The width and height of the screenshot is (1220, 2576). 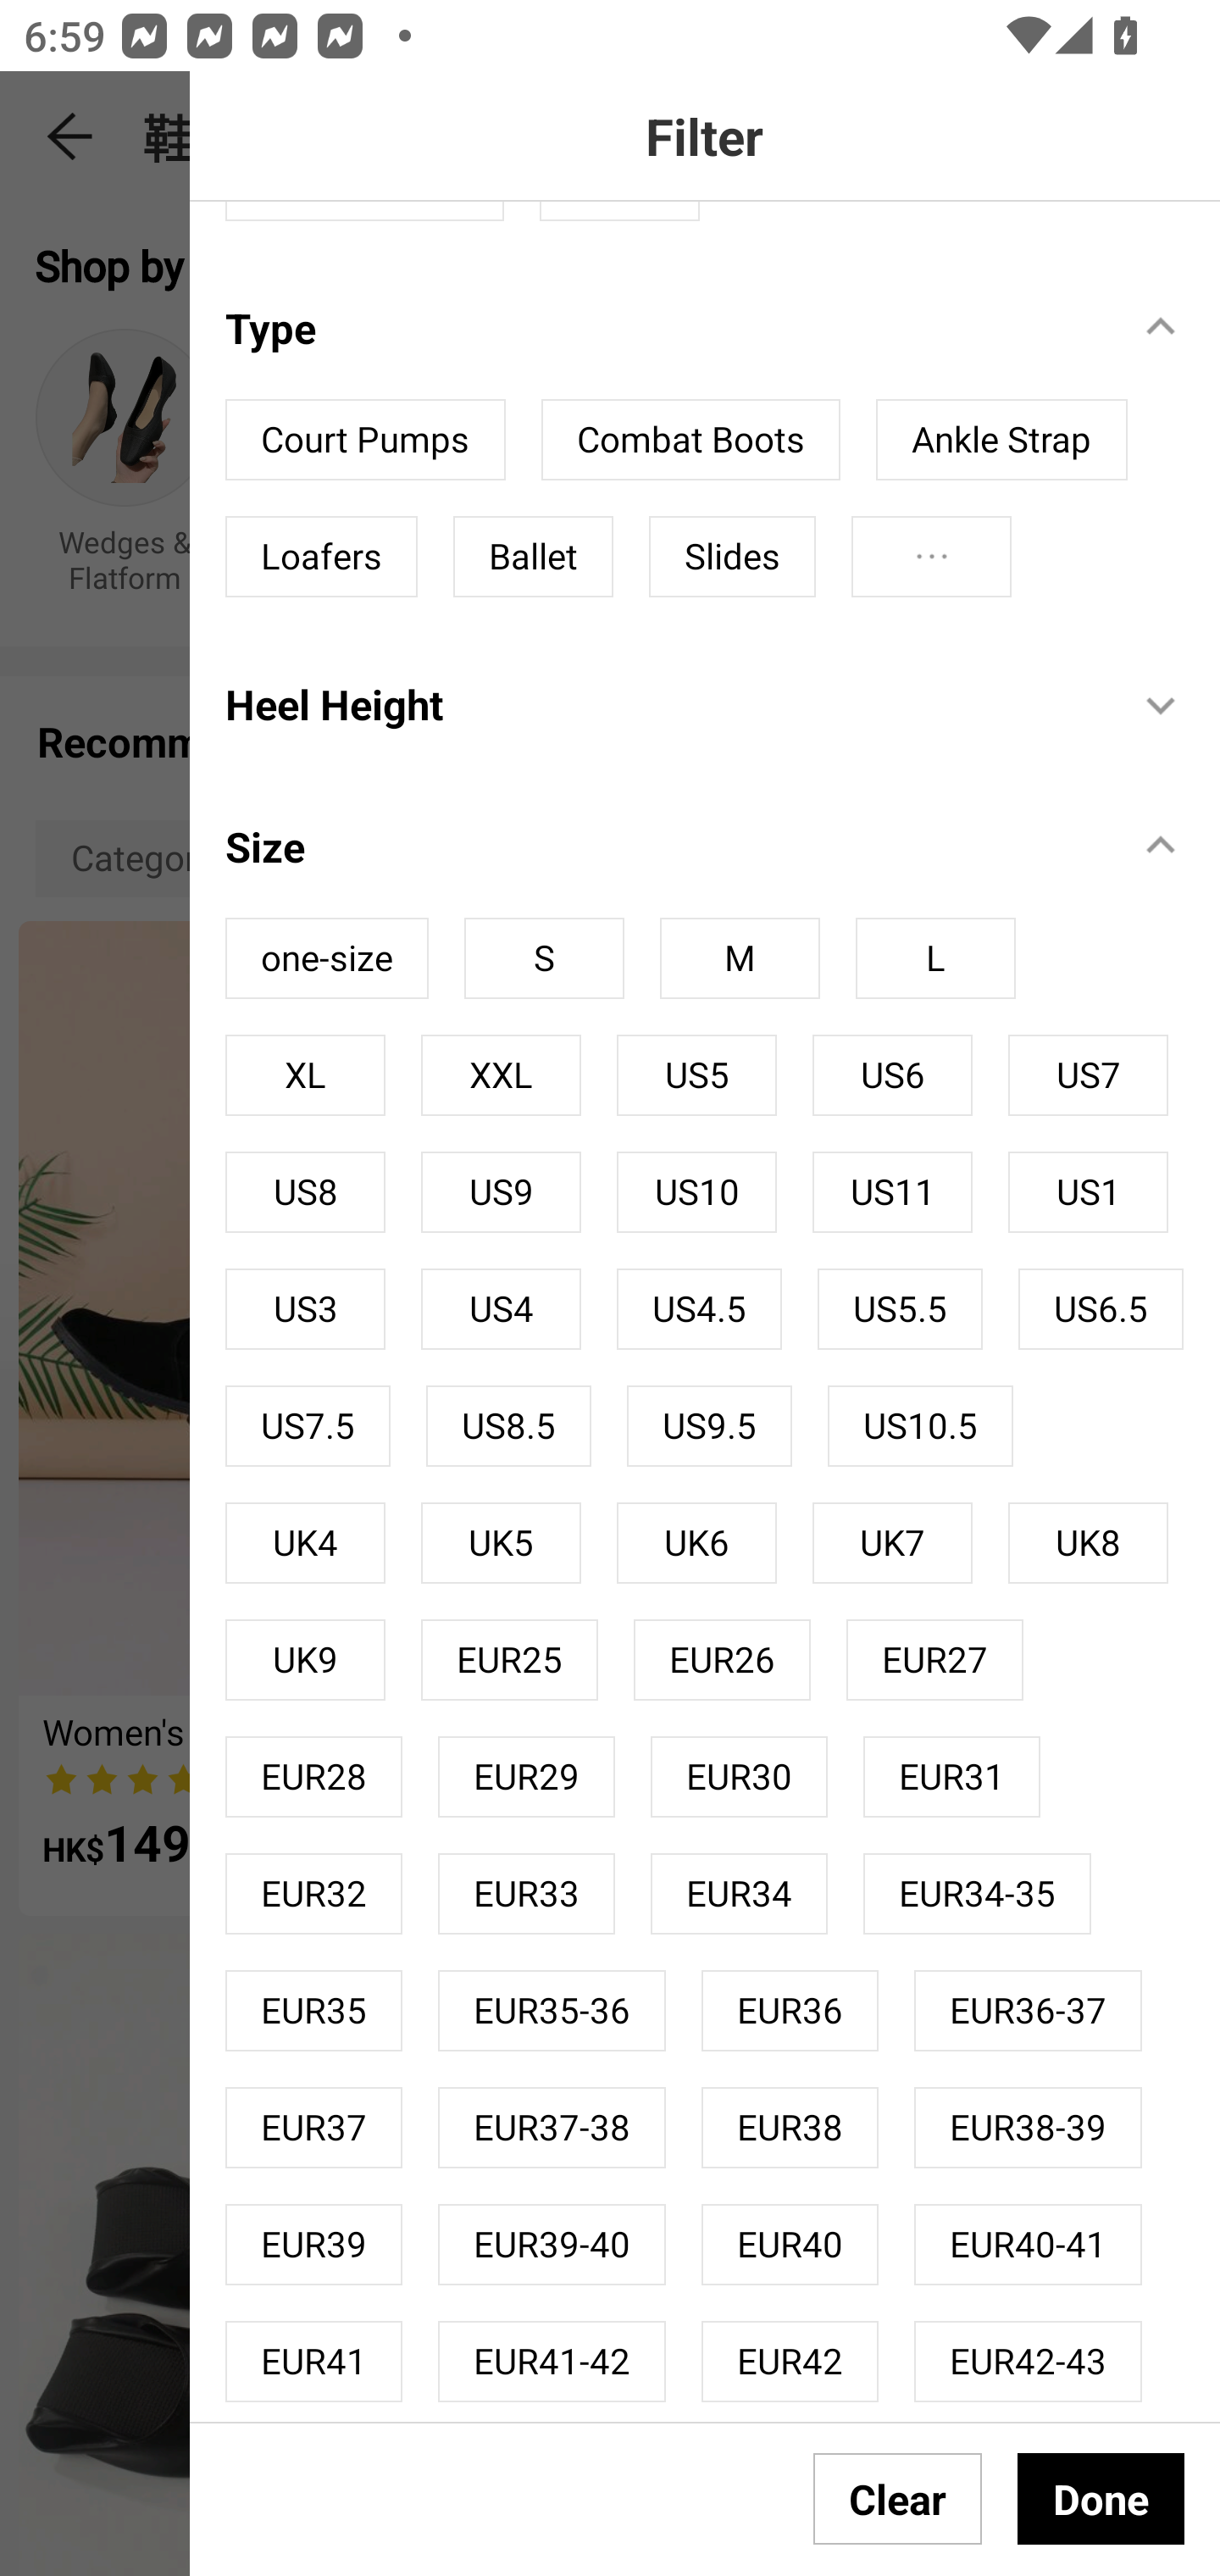 What do you see at coordinates (1101, 1308) in the screenshot?
I see `US6.5` at bounding box center [1101, 1308].